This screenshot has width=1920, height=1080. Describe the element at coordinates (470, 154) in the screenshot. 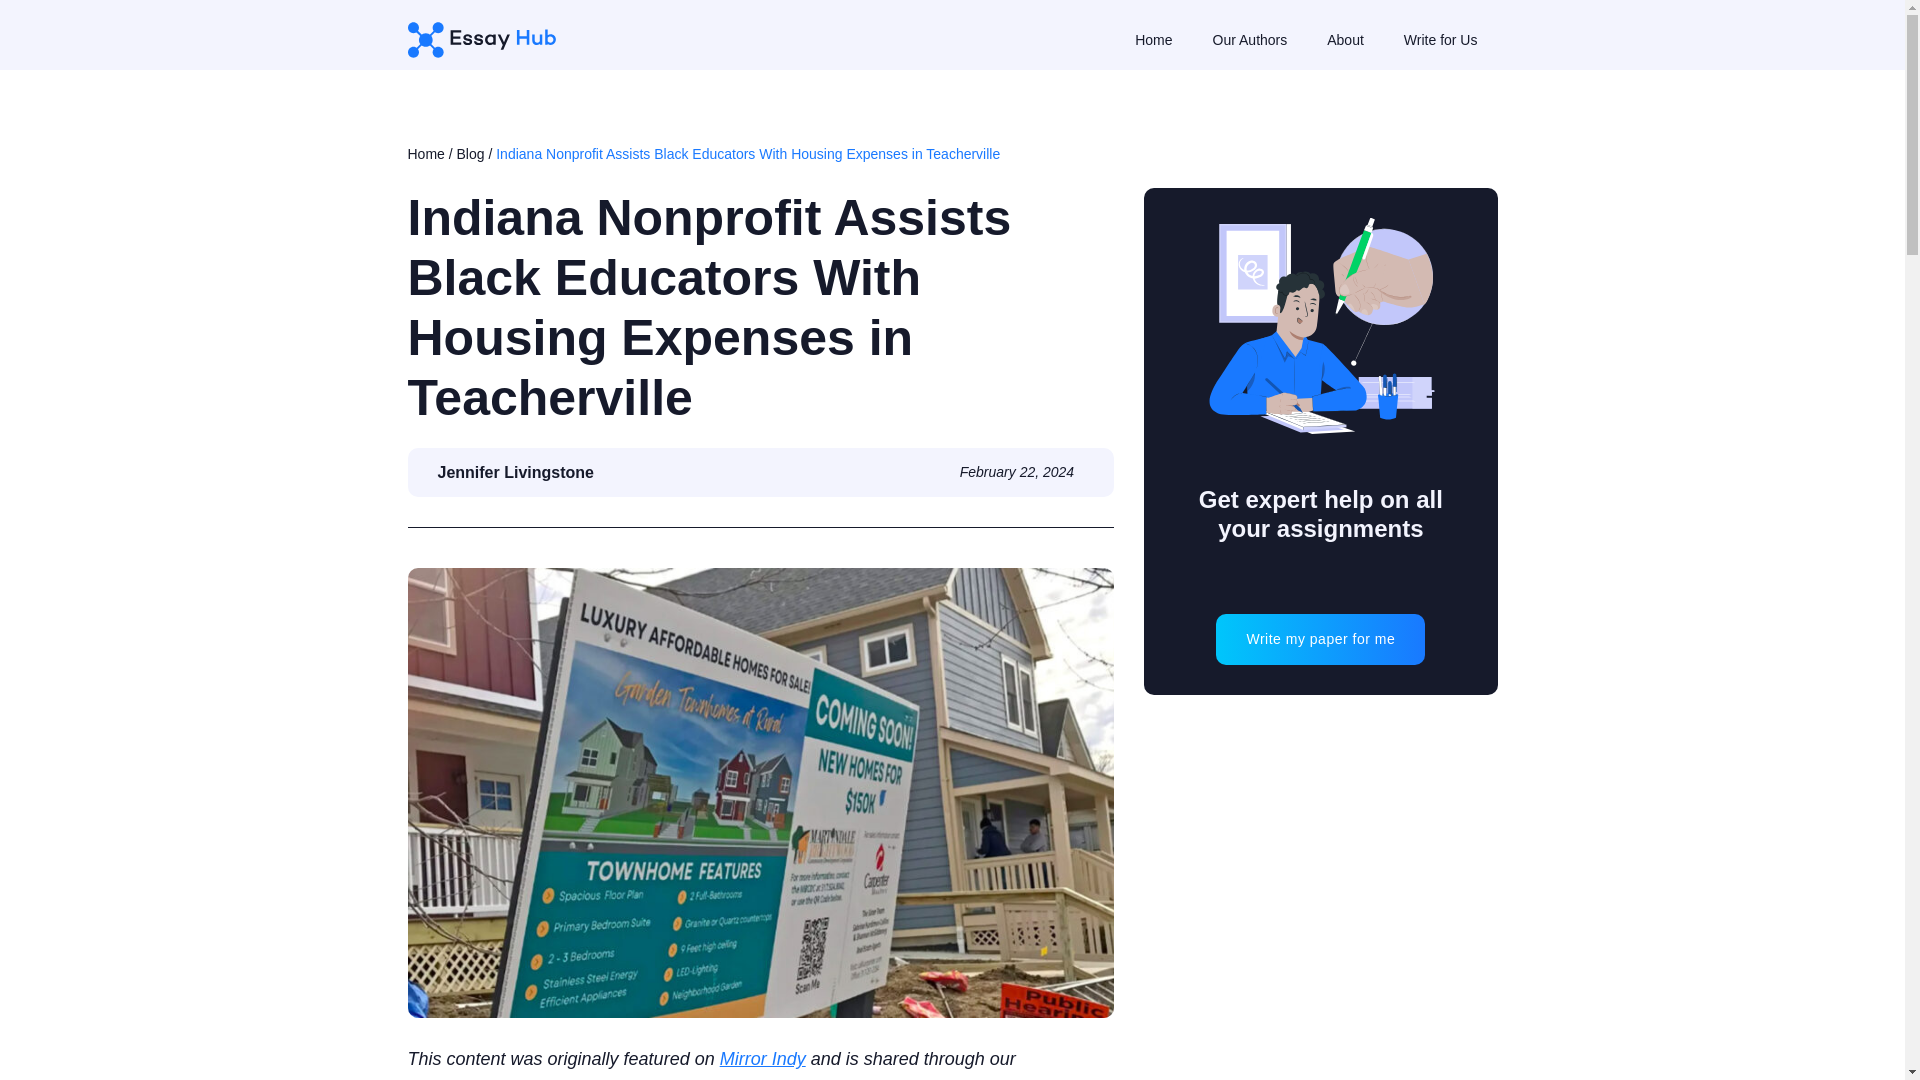

I see `Blog` at that location.